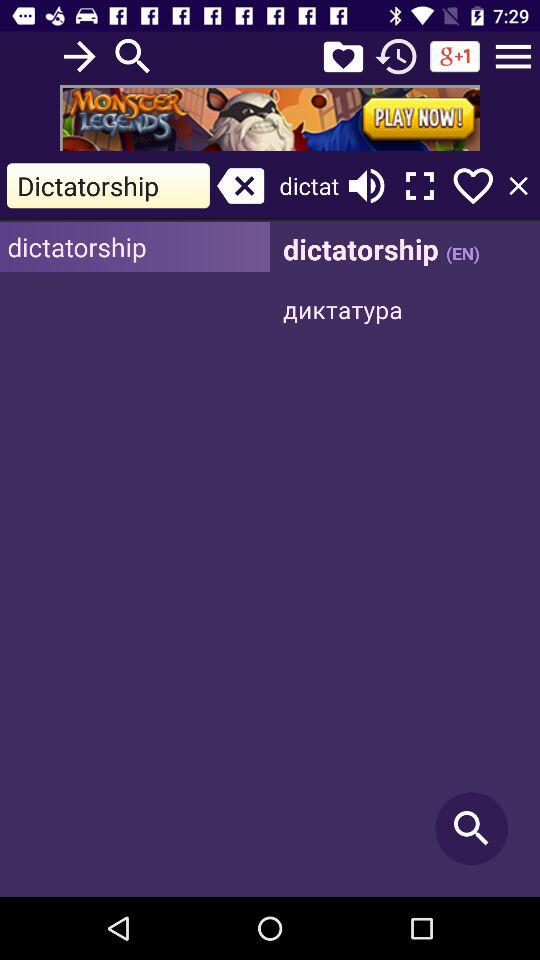  I want to click on love, so click(473, 186).